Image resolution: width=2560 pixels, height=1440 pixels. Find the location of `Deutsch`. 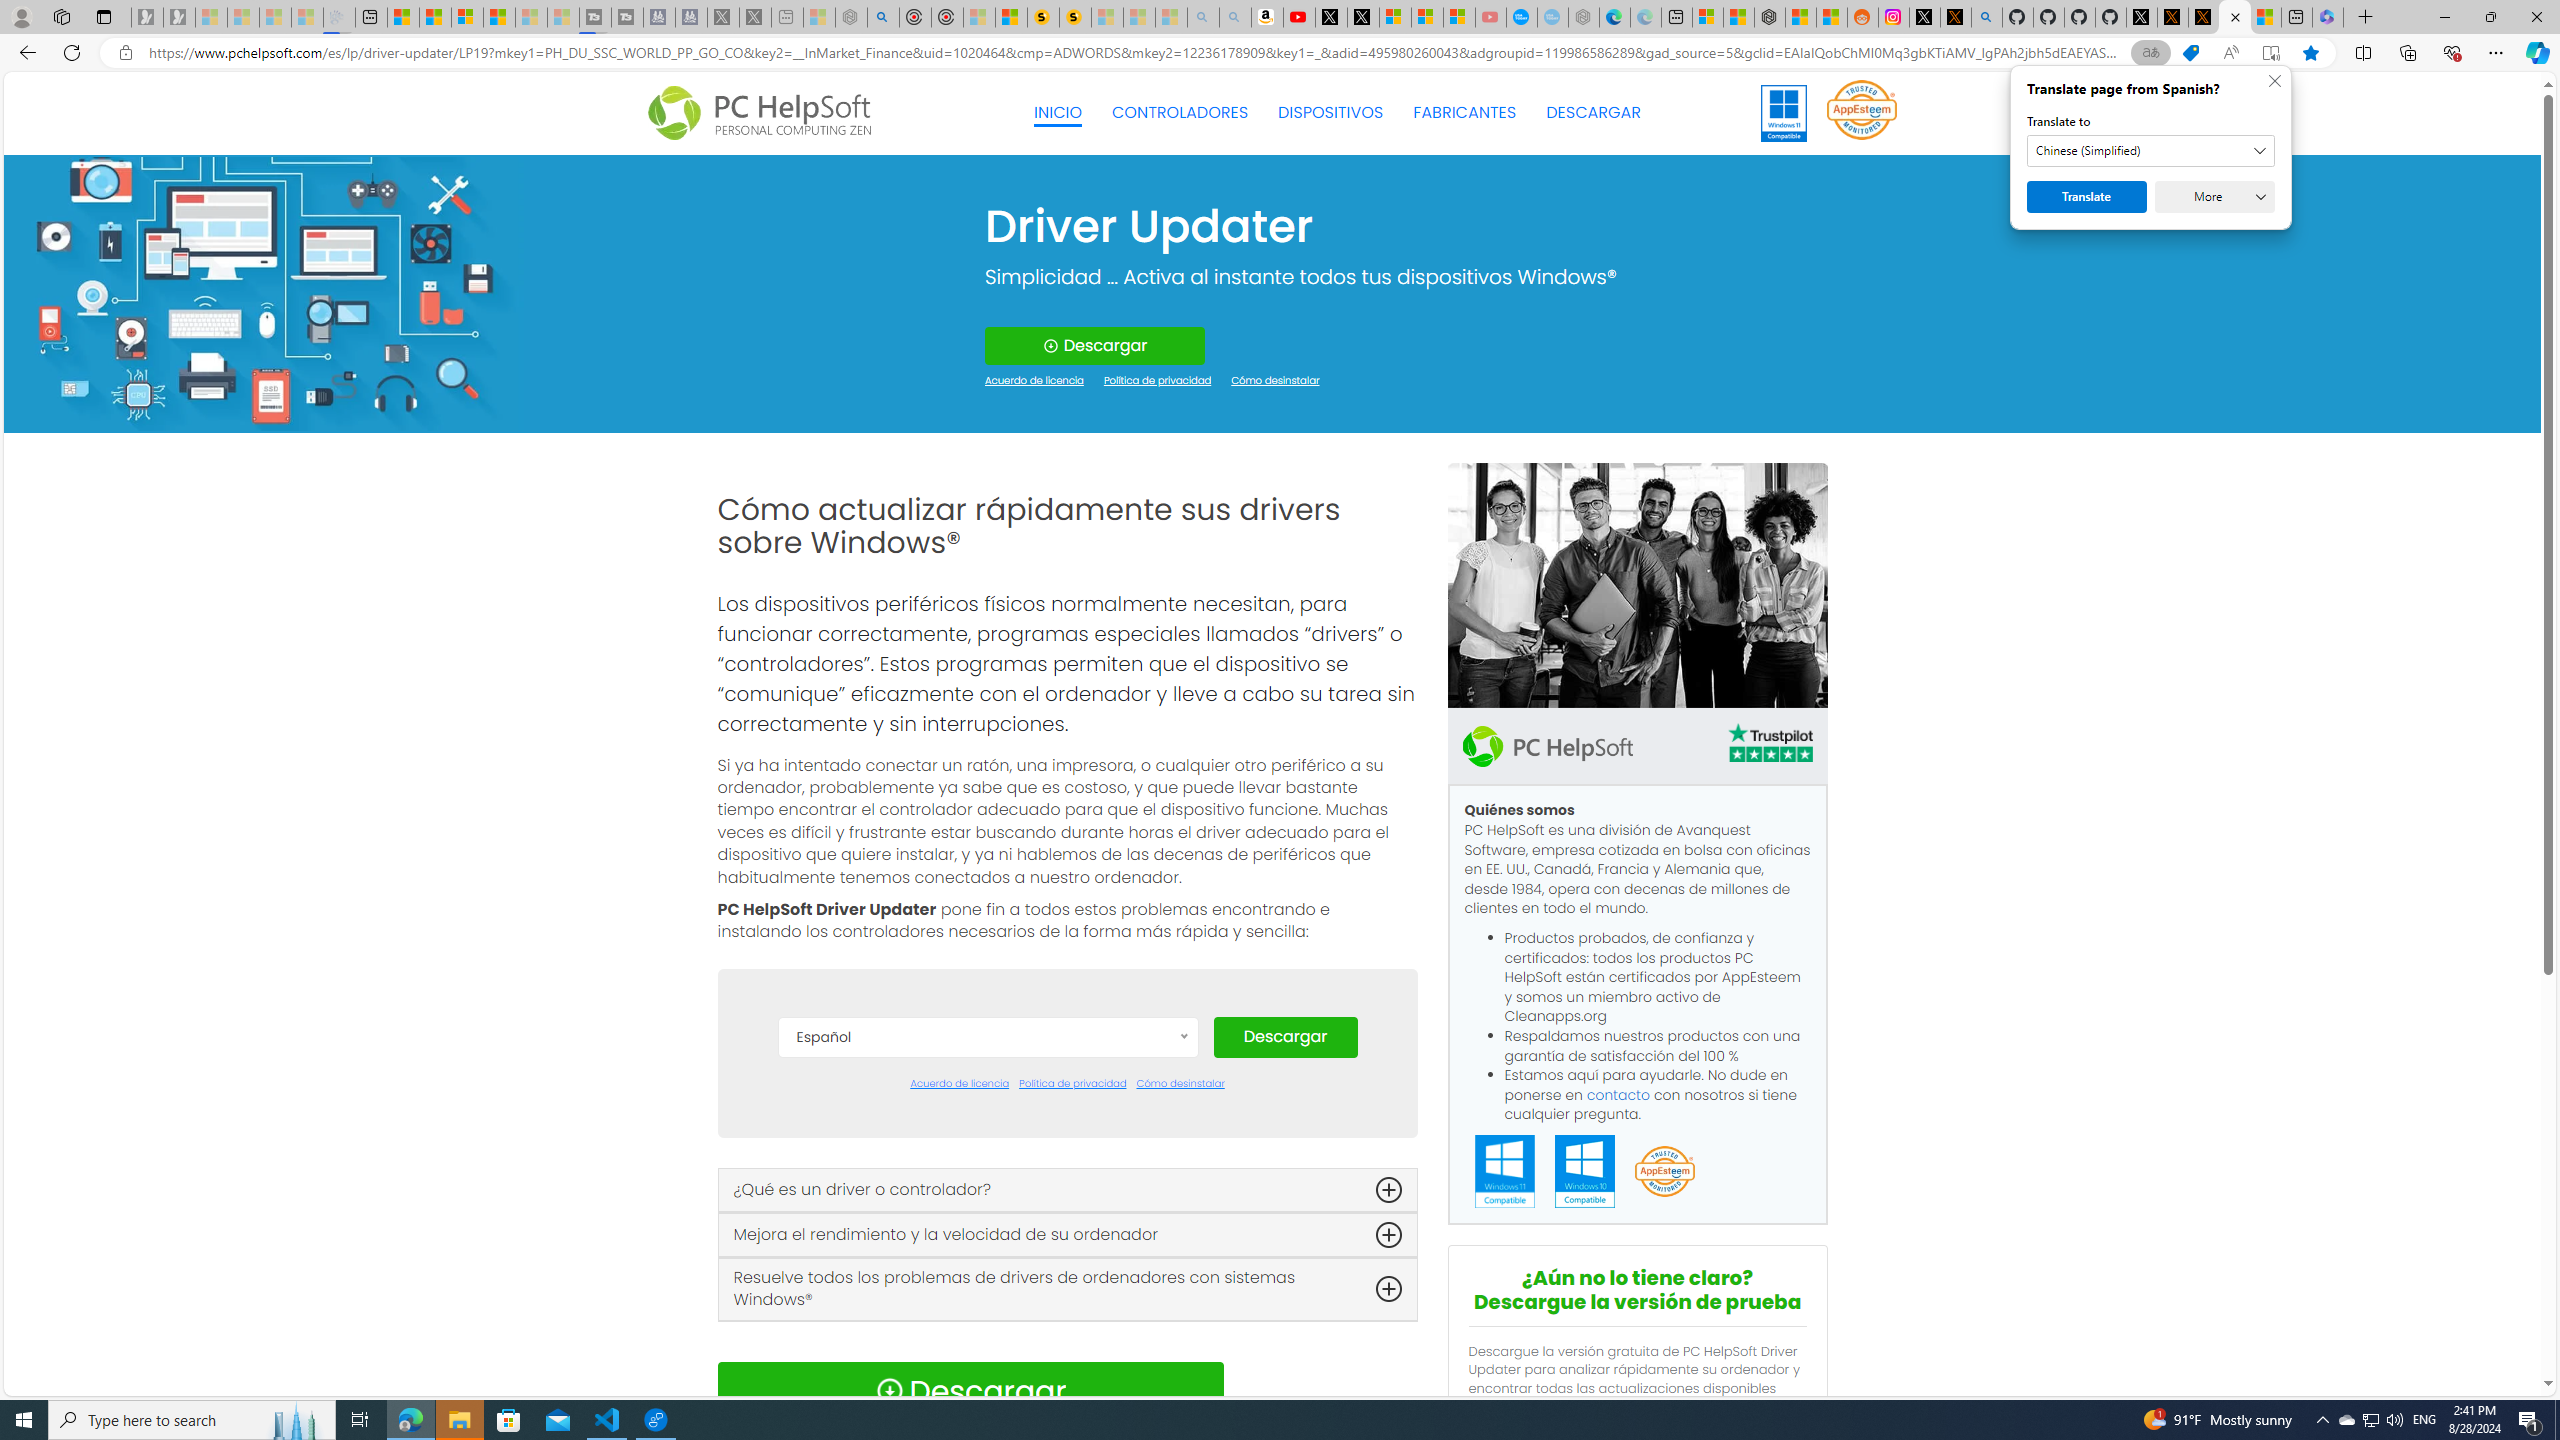

Deutsch is located at coordinates (988, 1192).